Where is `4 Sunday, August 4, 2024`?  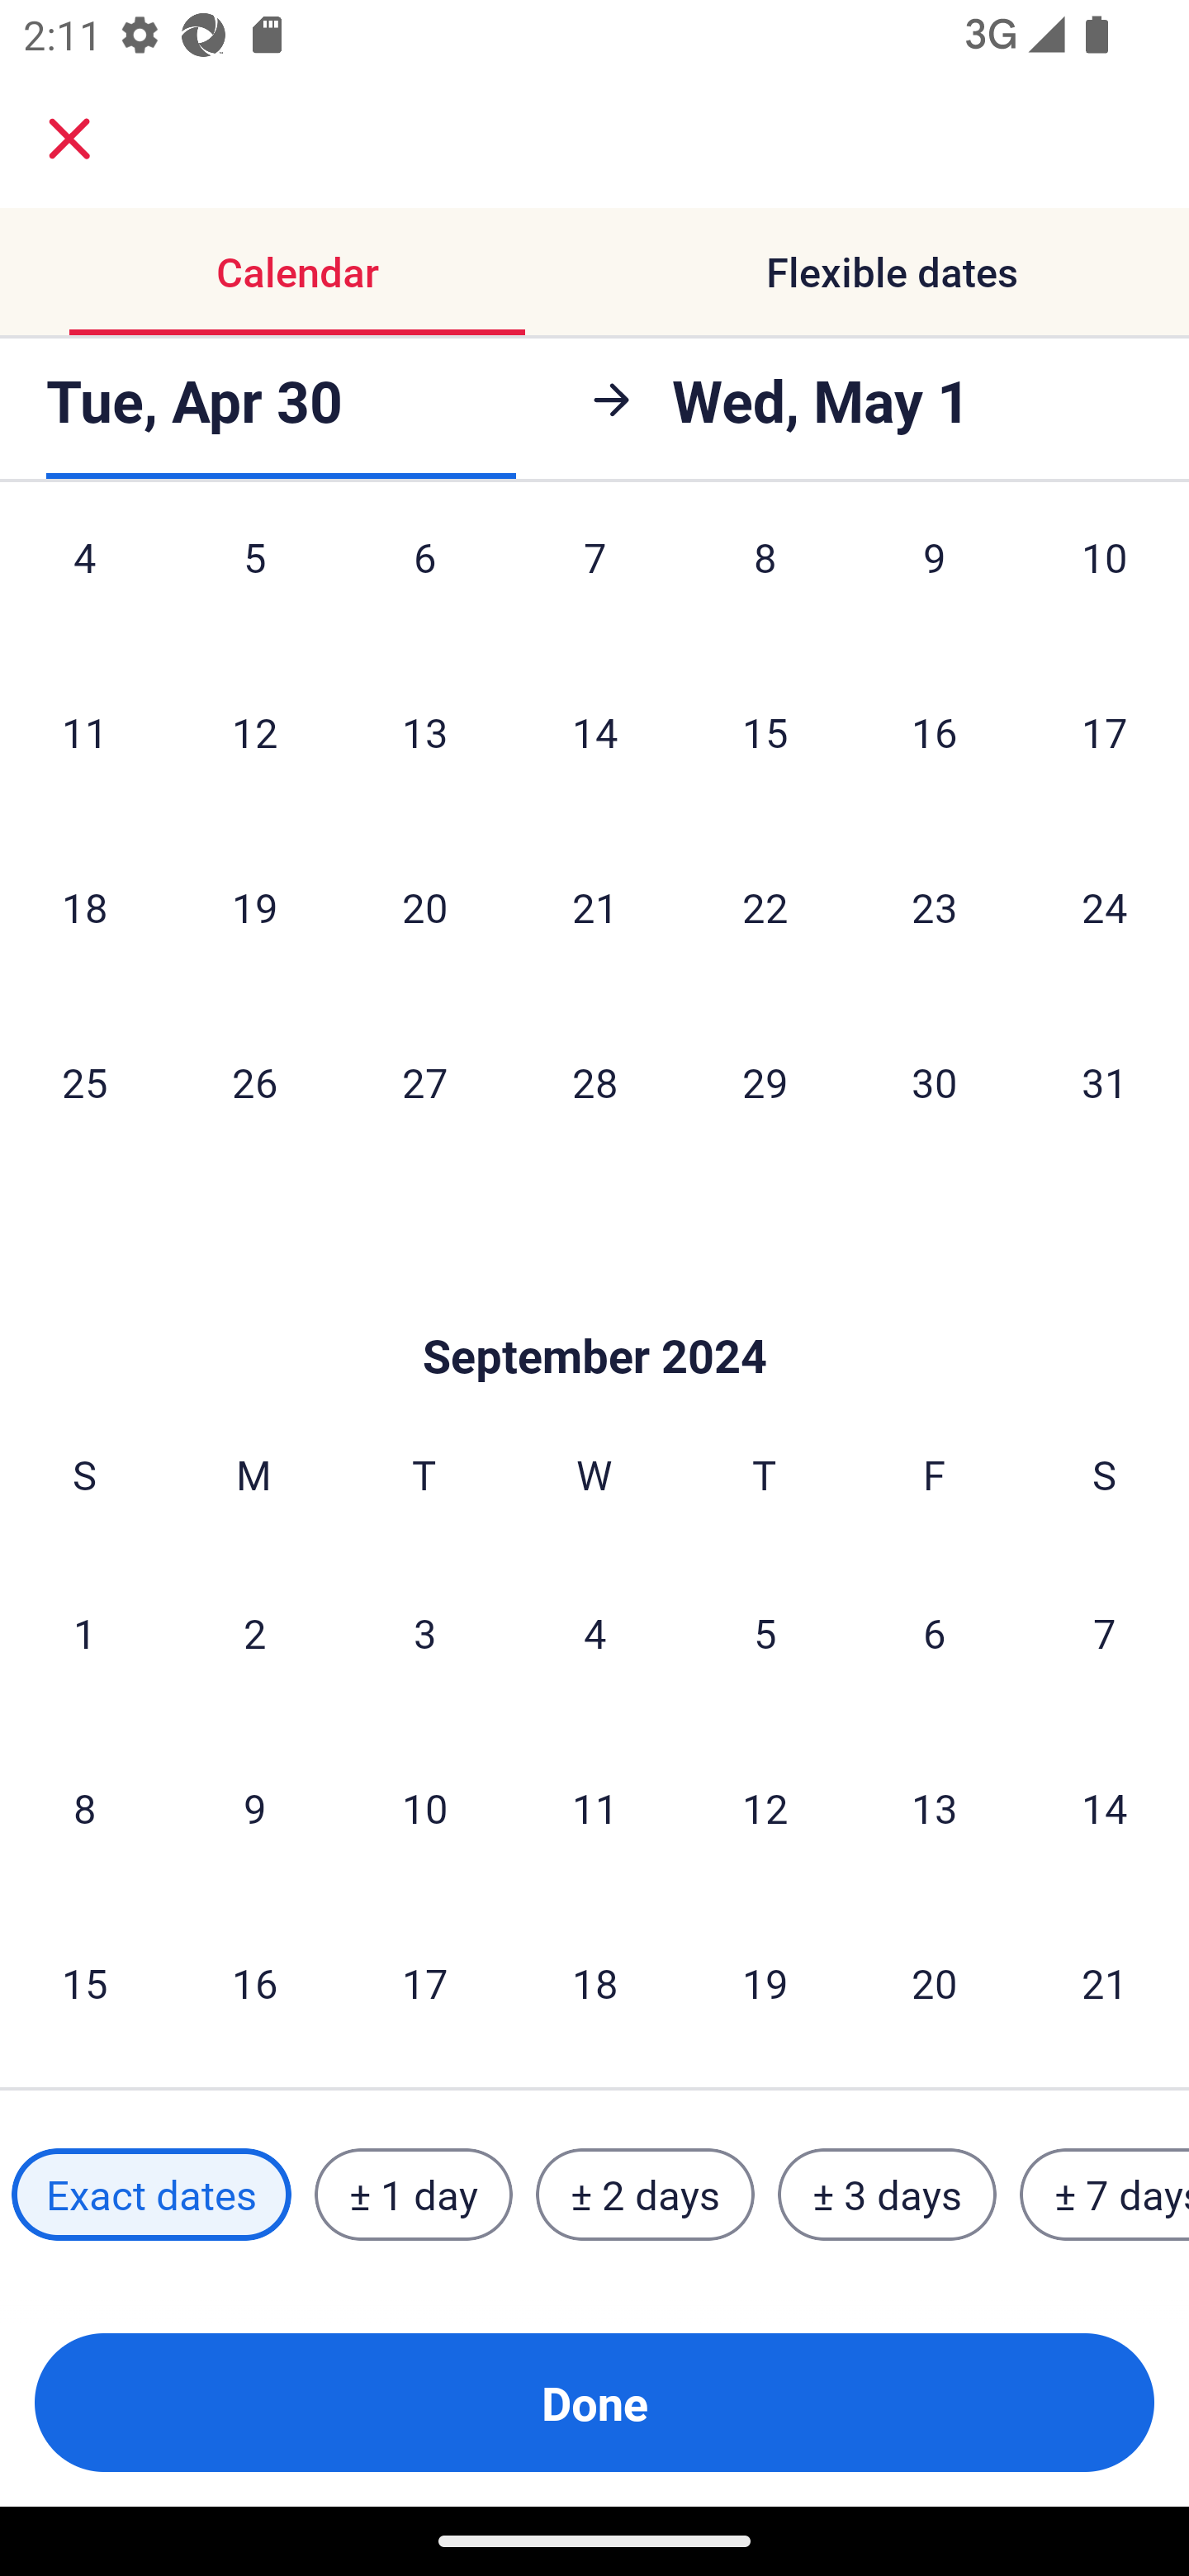 4 Sunday, August 4, 2024 is located at coordinates (84, 585).